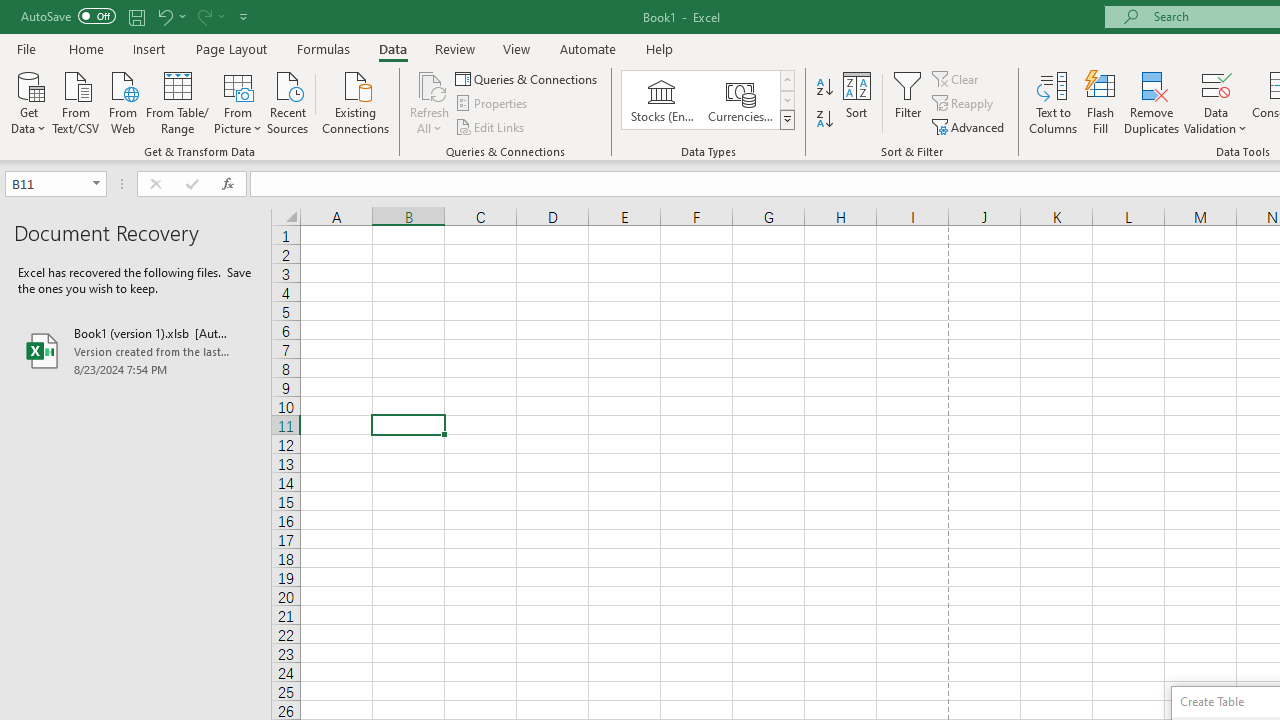 Image resolution: width=1280 pixels, height=720 pixels. I want to click on Text to Columns..., so click(1053, 102).